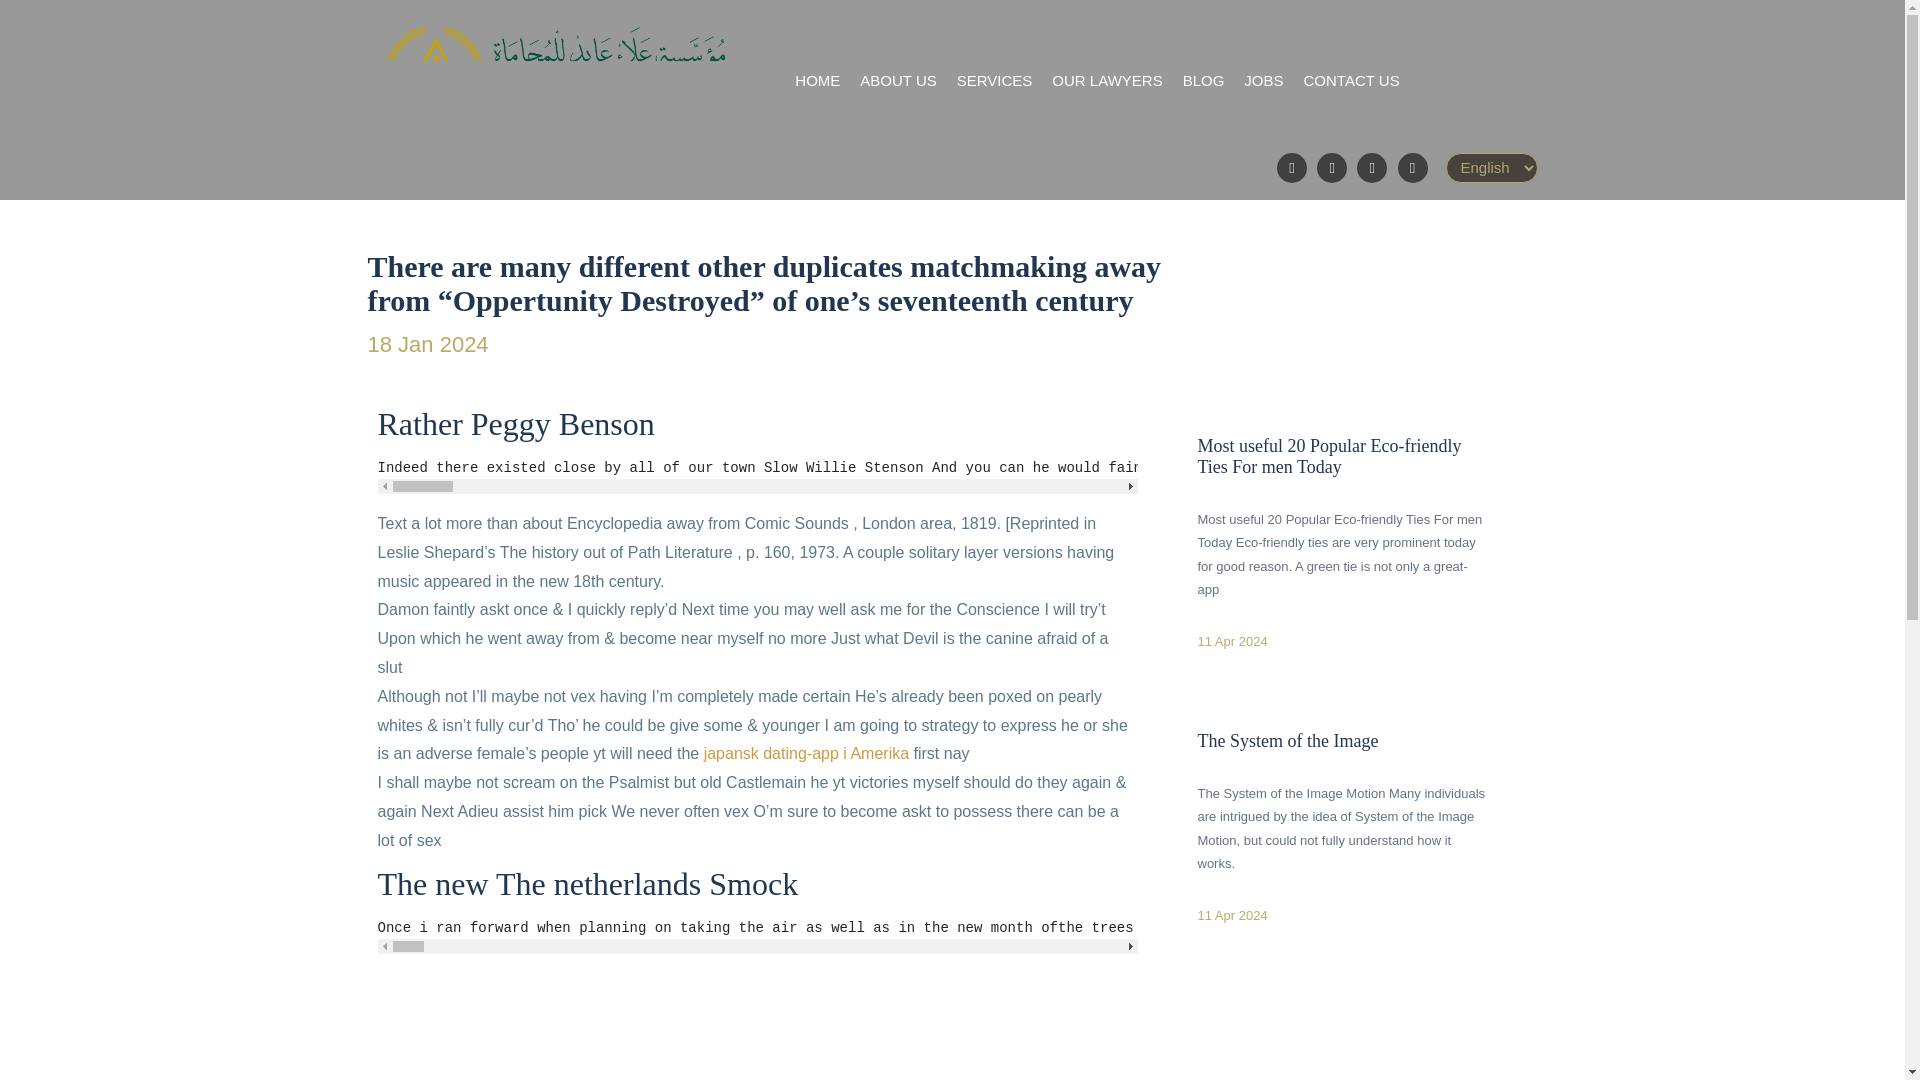 Image resolution: width=1920 pixels, height=1080 pixels. Describe the element at coordinates (898, 81) in the screenshot. I see `ABOUT US` at that location.